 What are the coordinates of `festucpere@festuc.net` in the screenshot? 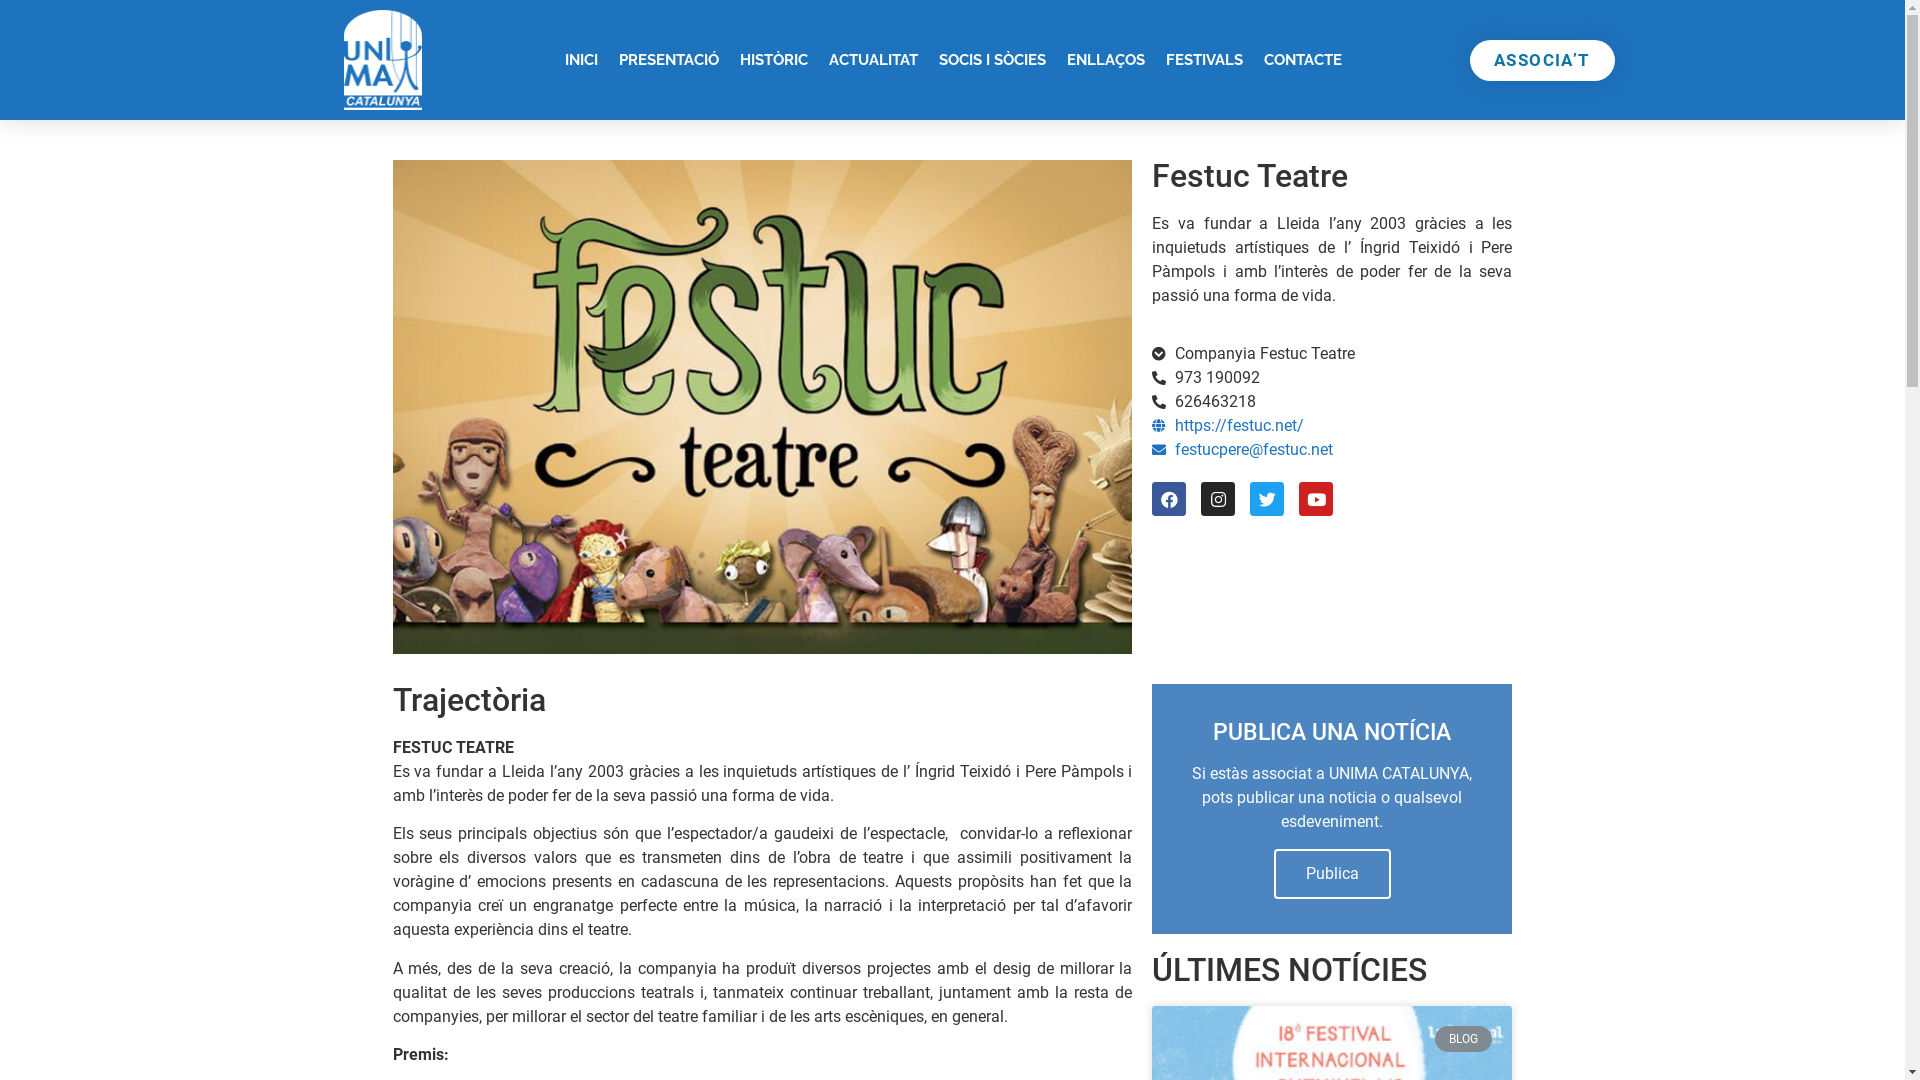 It's located at (1332, 450).